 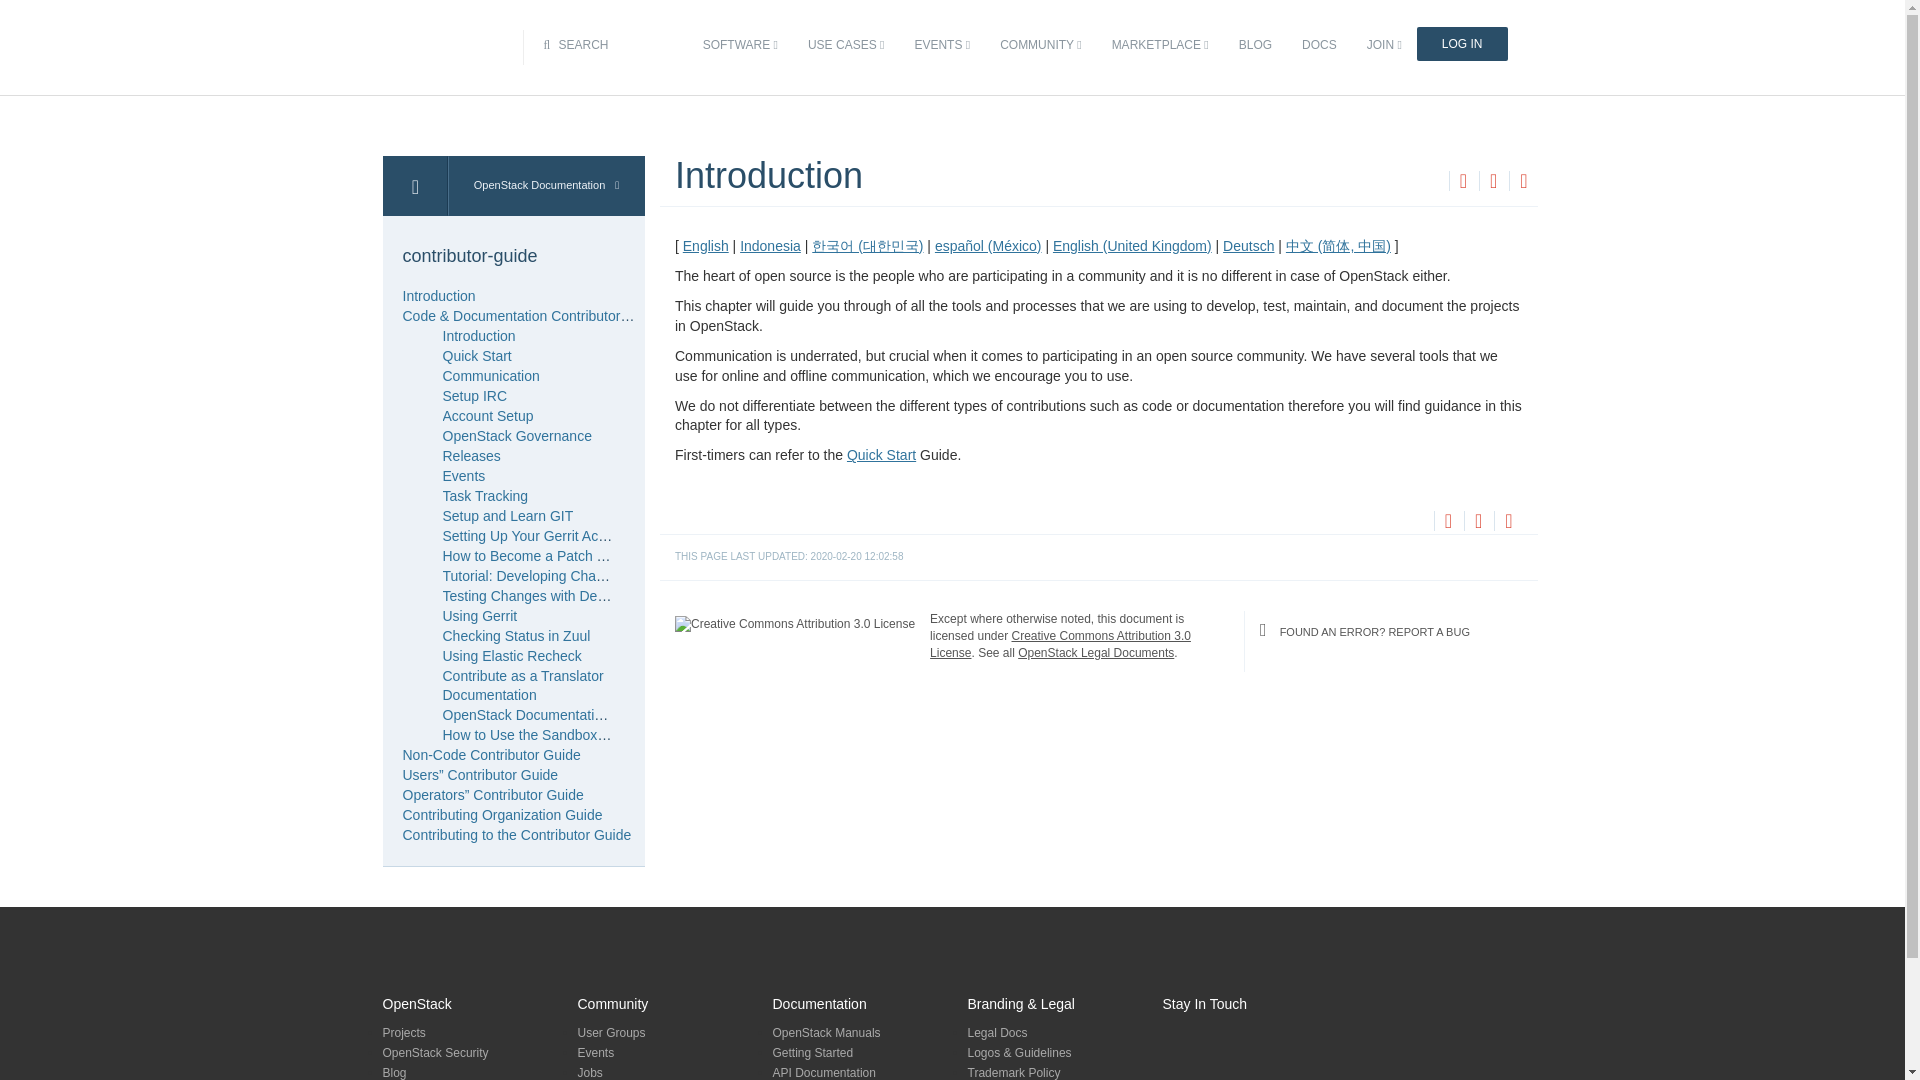 I want to click on USE CASES, so click(x=845, y=45).